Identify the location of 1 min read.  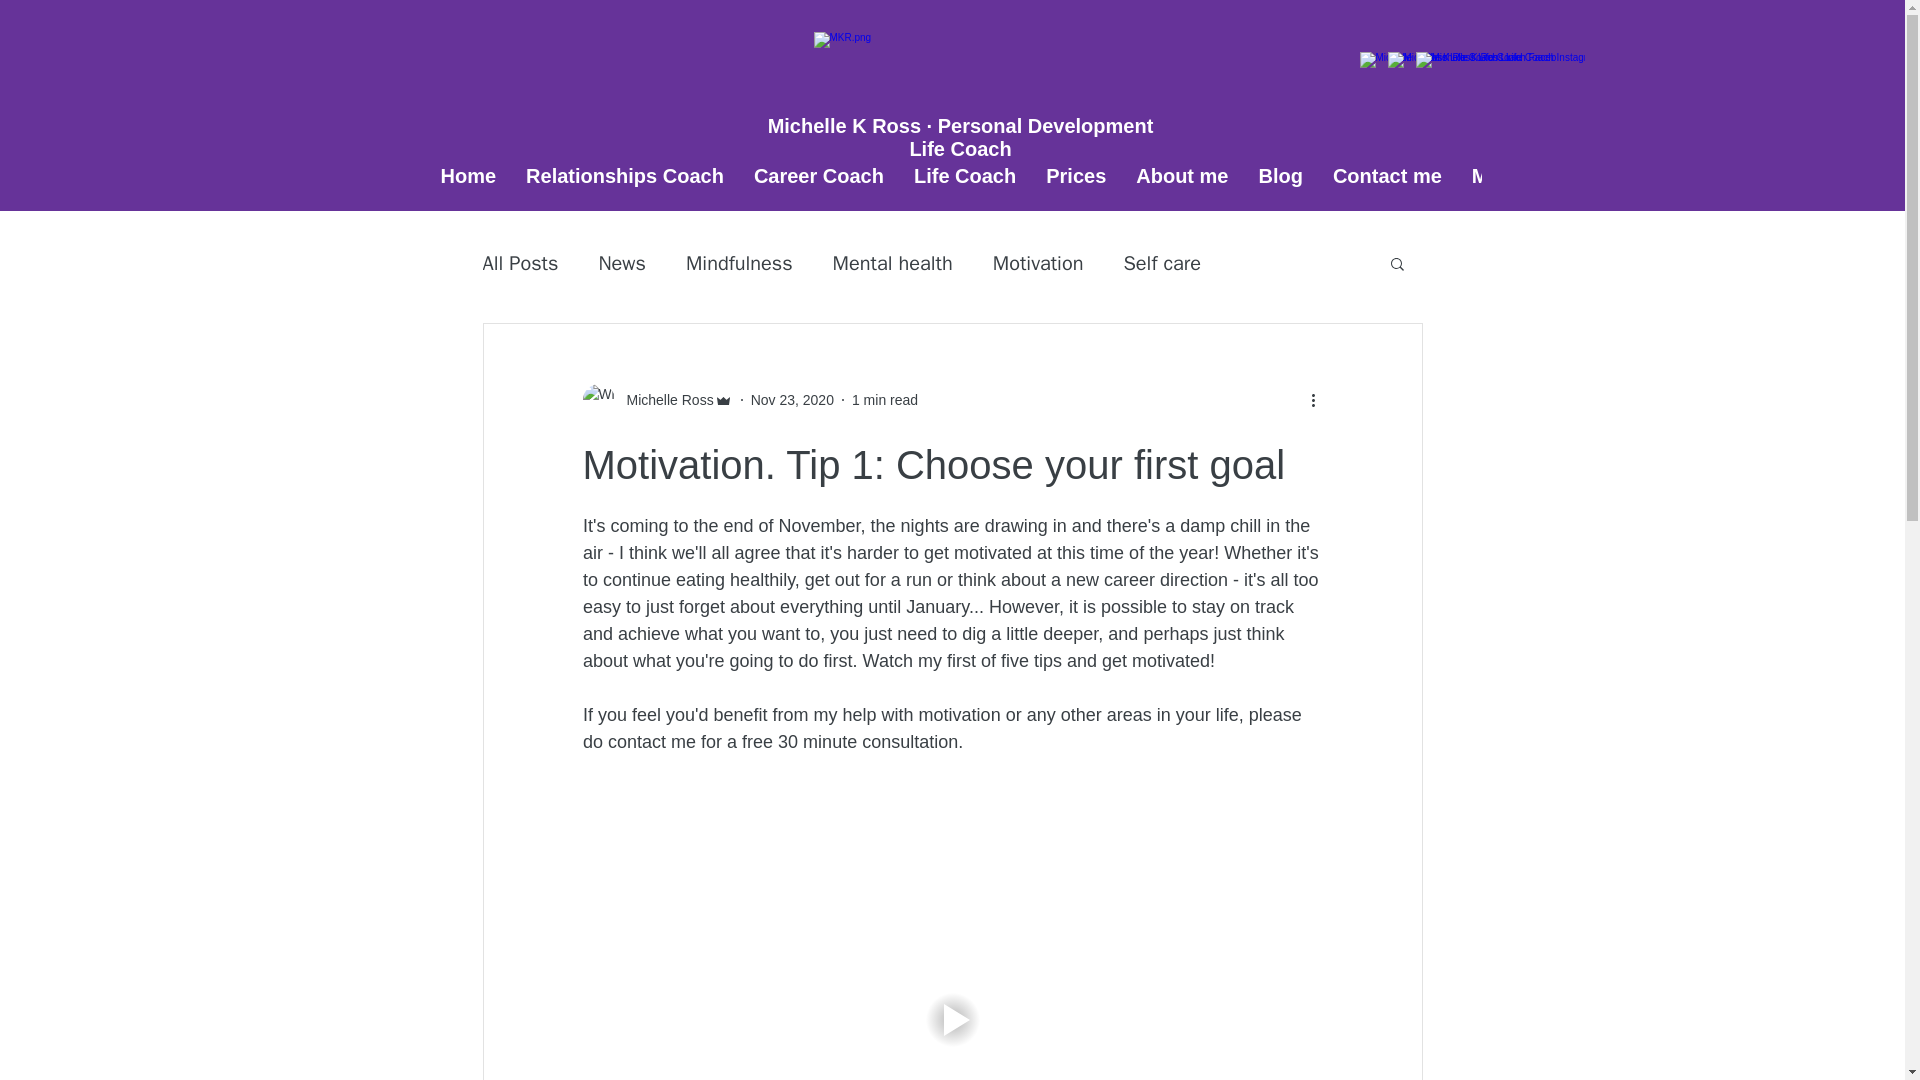
(884, 400).